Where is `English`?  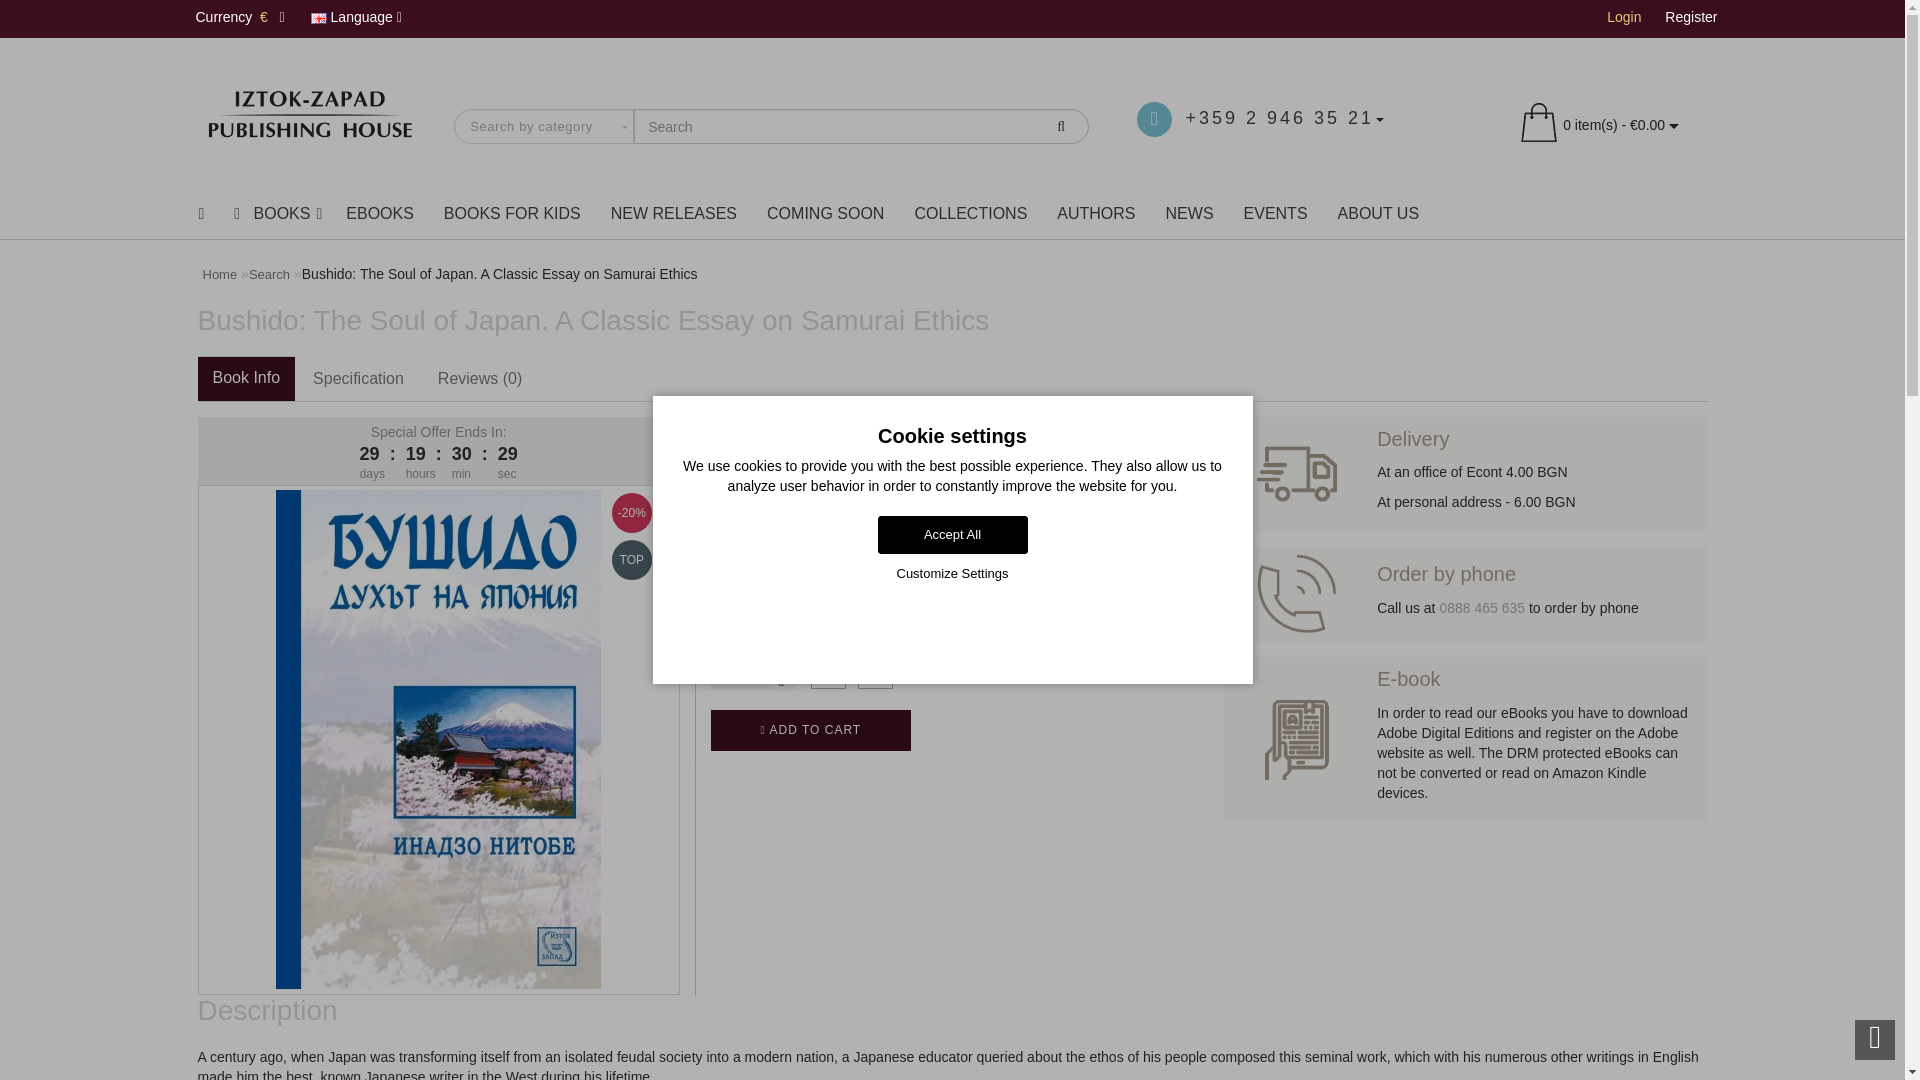 English is located at coordinates (318, 18).